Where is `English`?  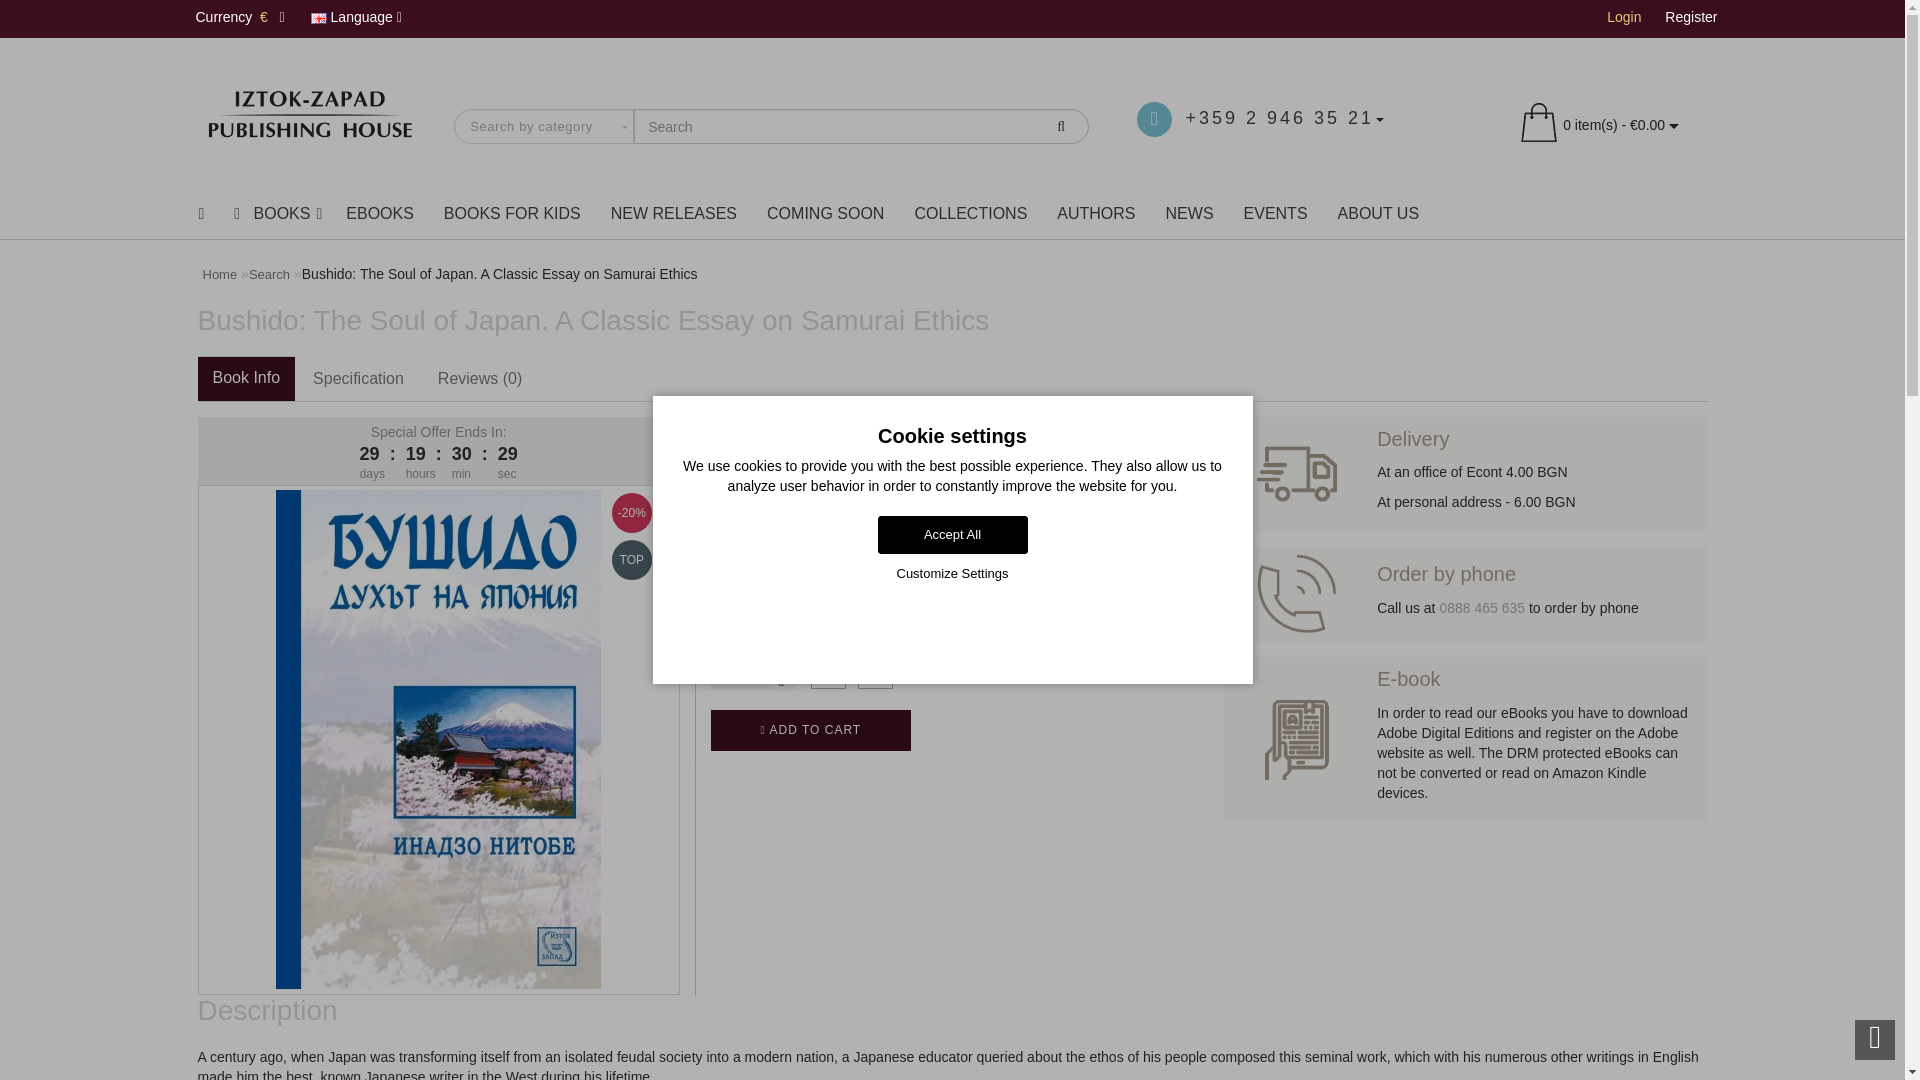 English is located at coordinates (318, 18).